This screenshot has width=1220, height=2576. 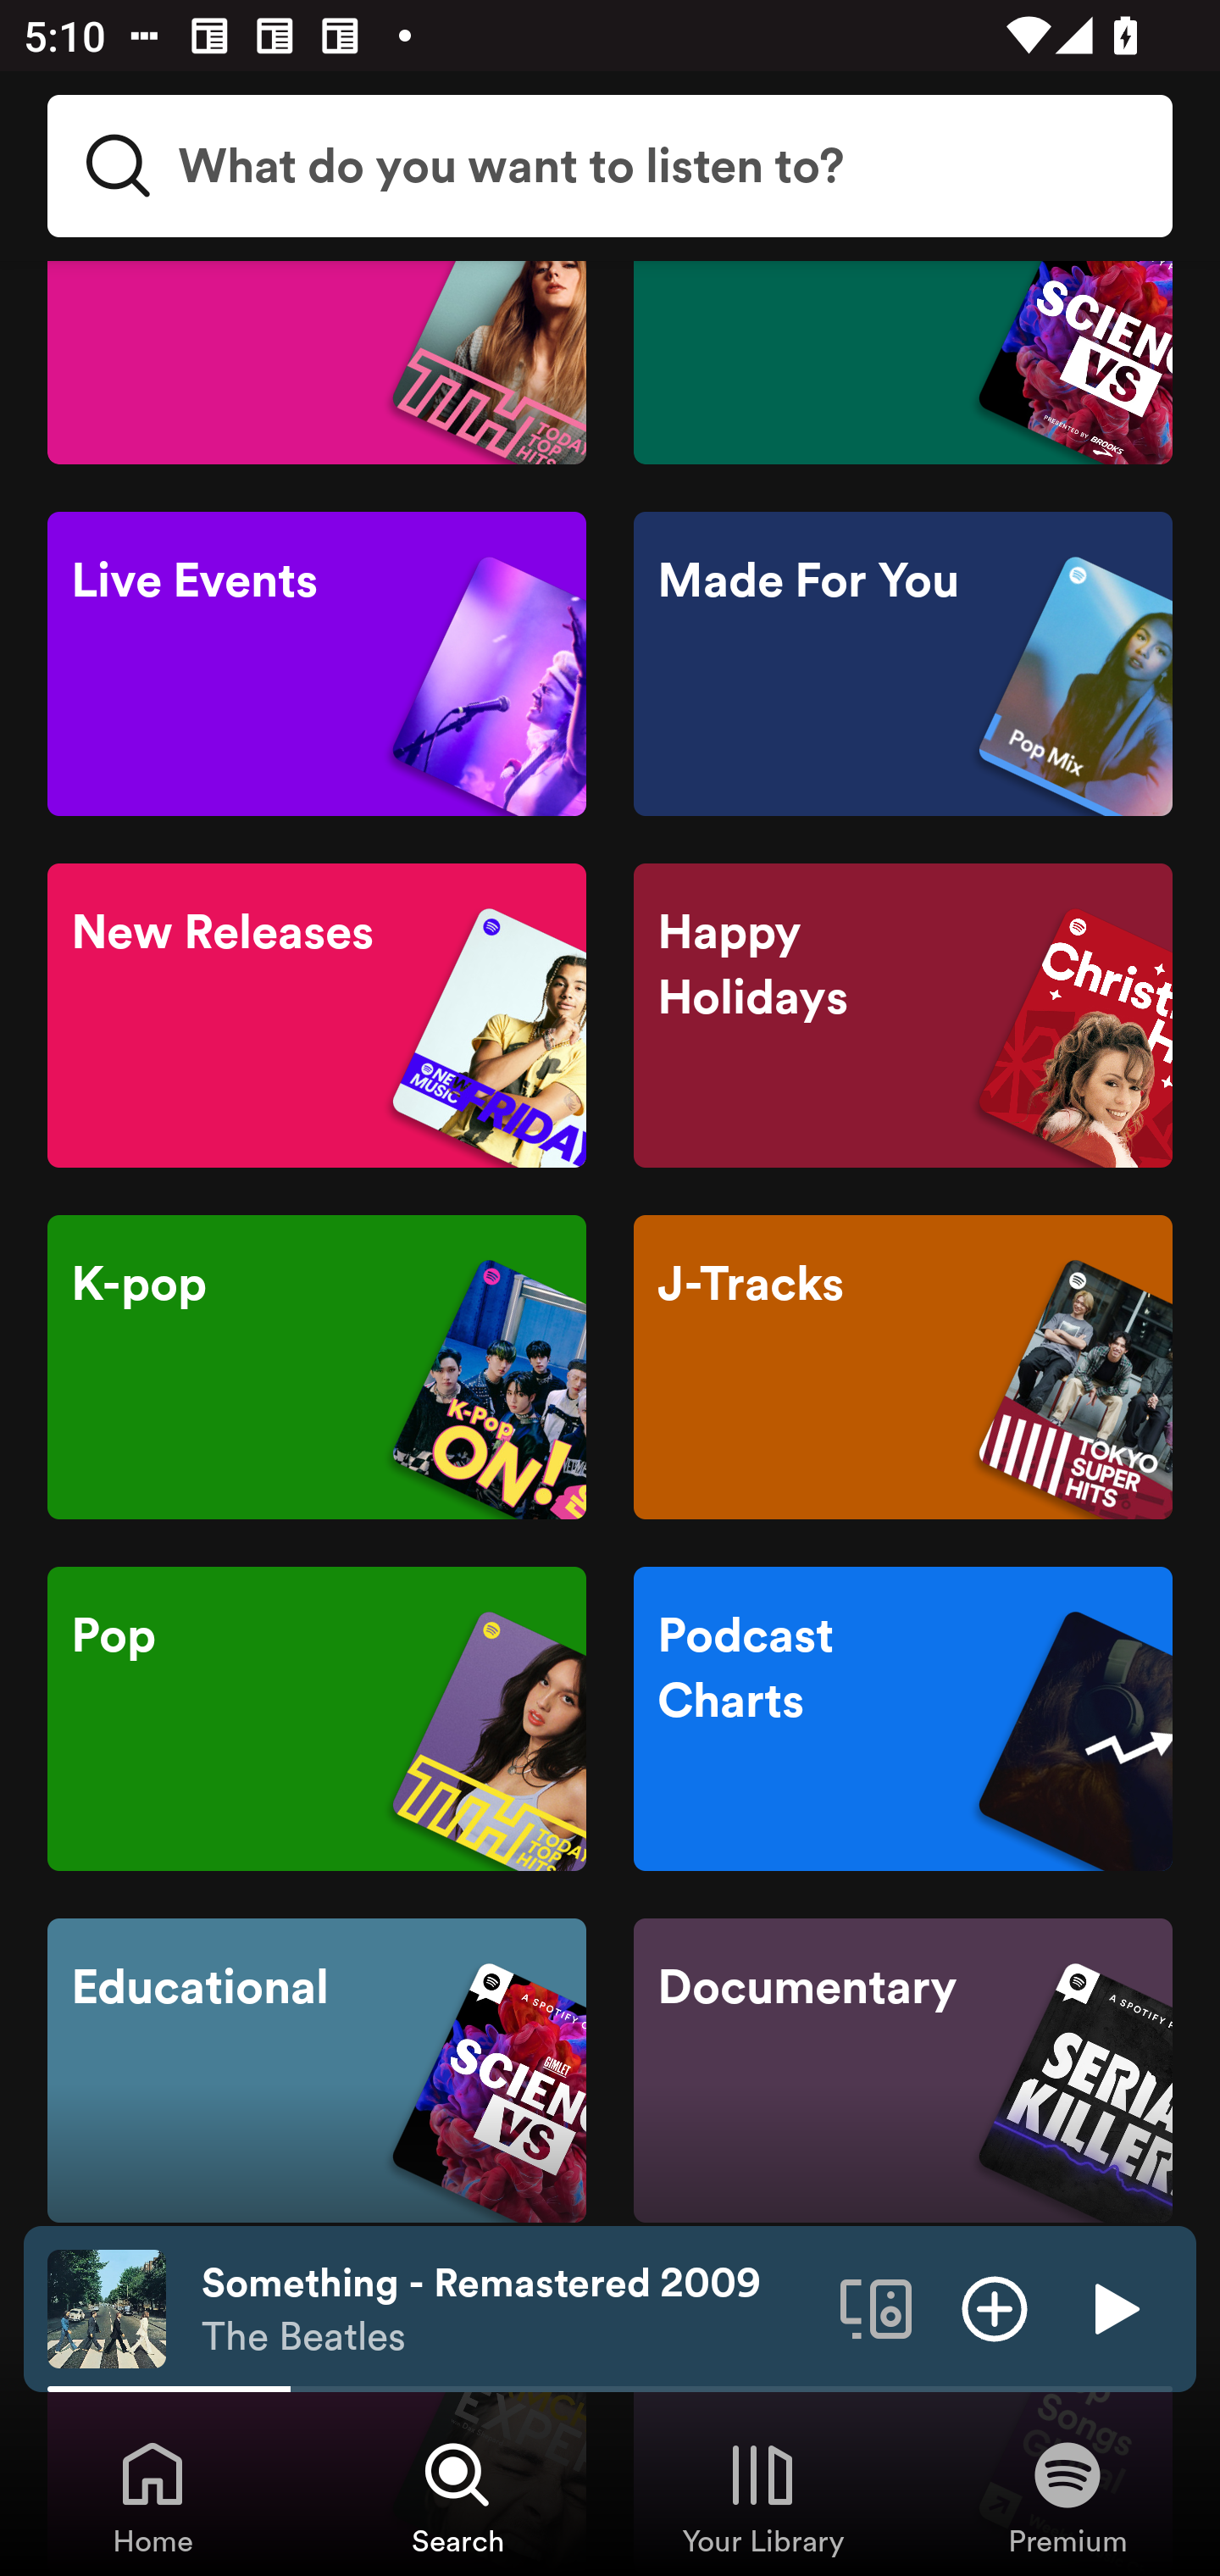 What do you see at coordinates (762, 2496) in the screenshot?
I see `Your Library, Tab 3 of 4 Your Library Your Library` at bounding box center [762, 2496].